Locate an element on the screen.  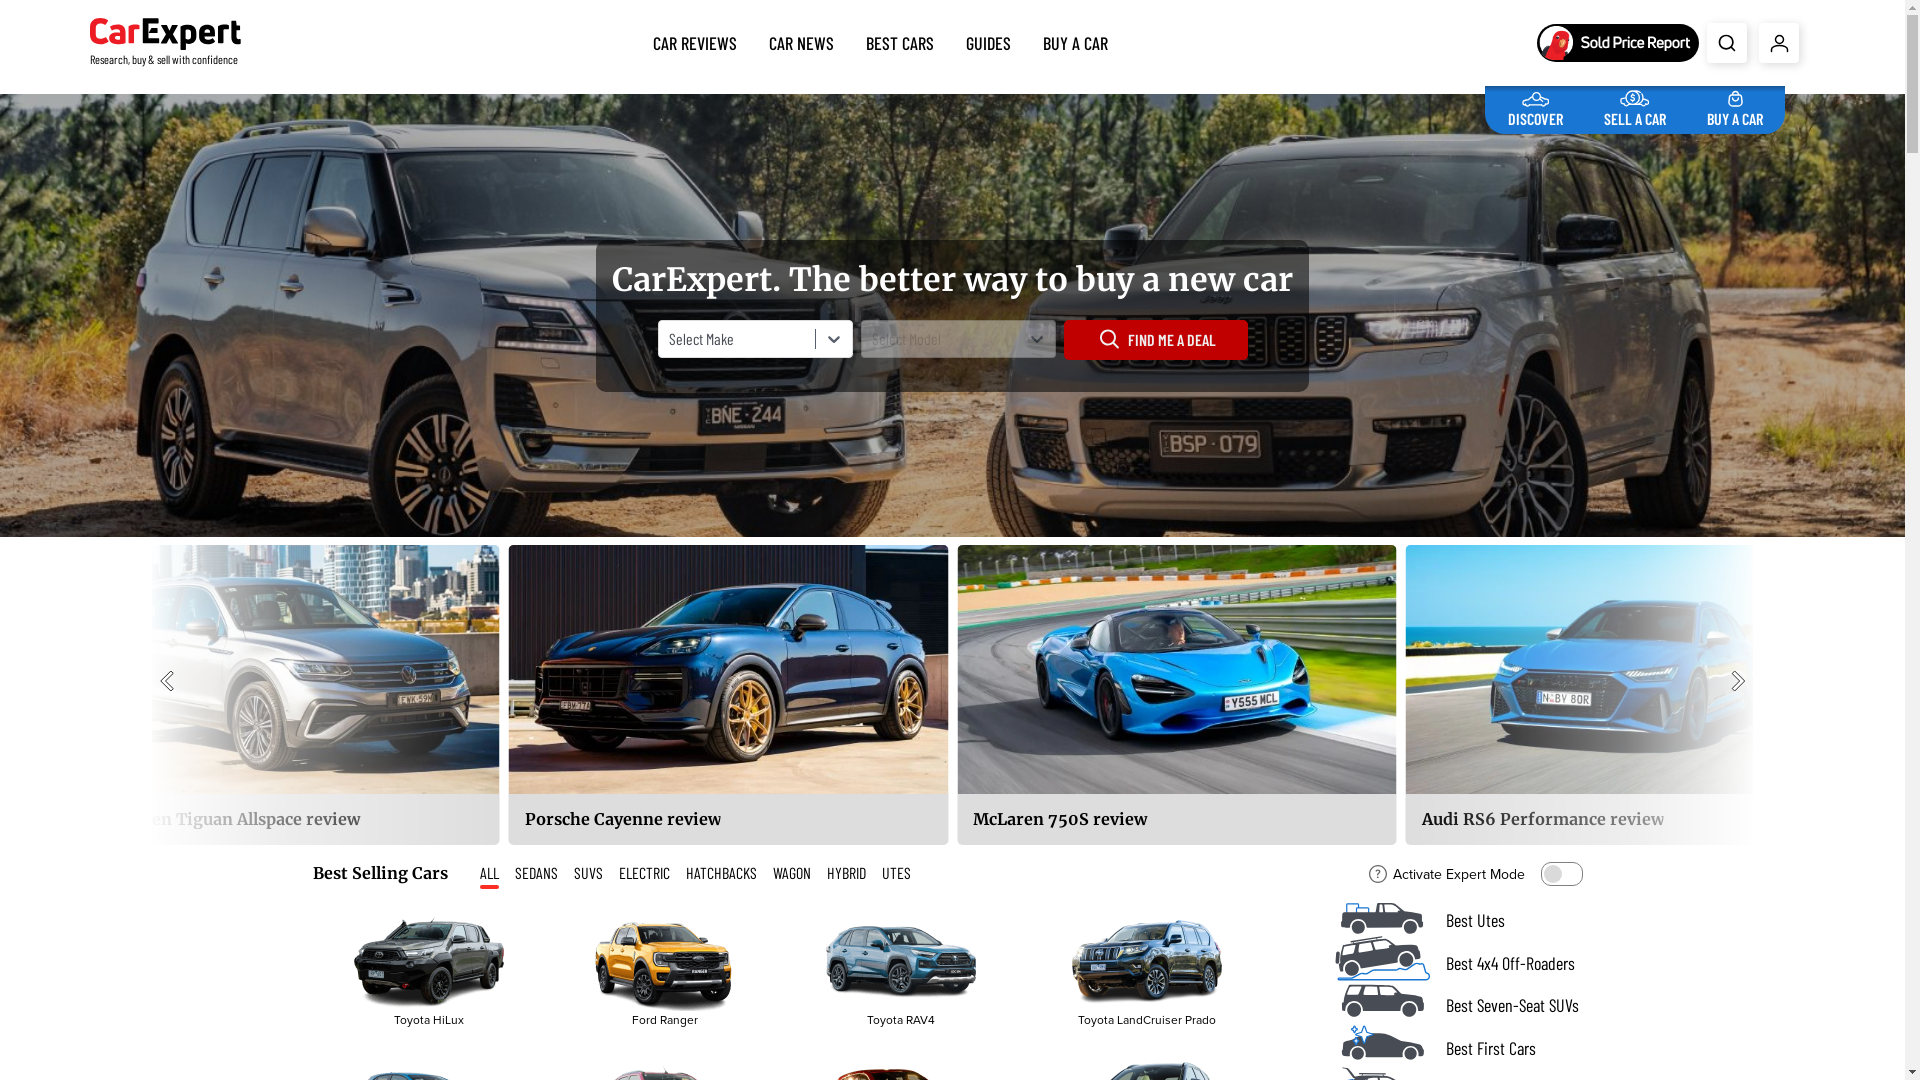
Toyota RAV4 is located at coordinates (900, 971).